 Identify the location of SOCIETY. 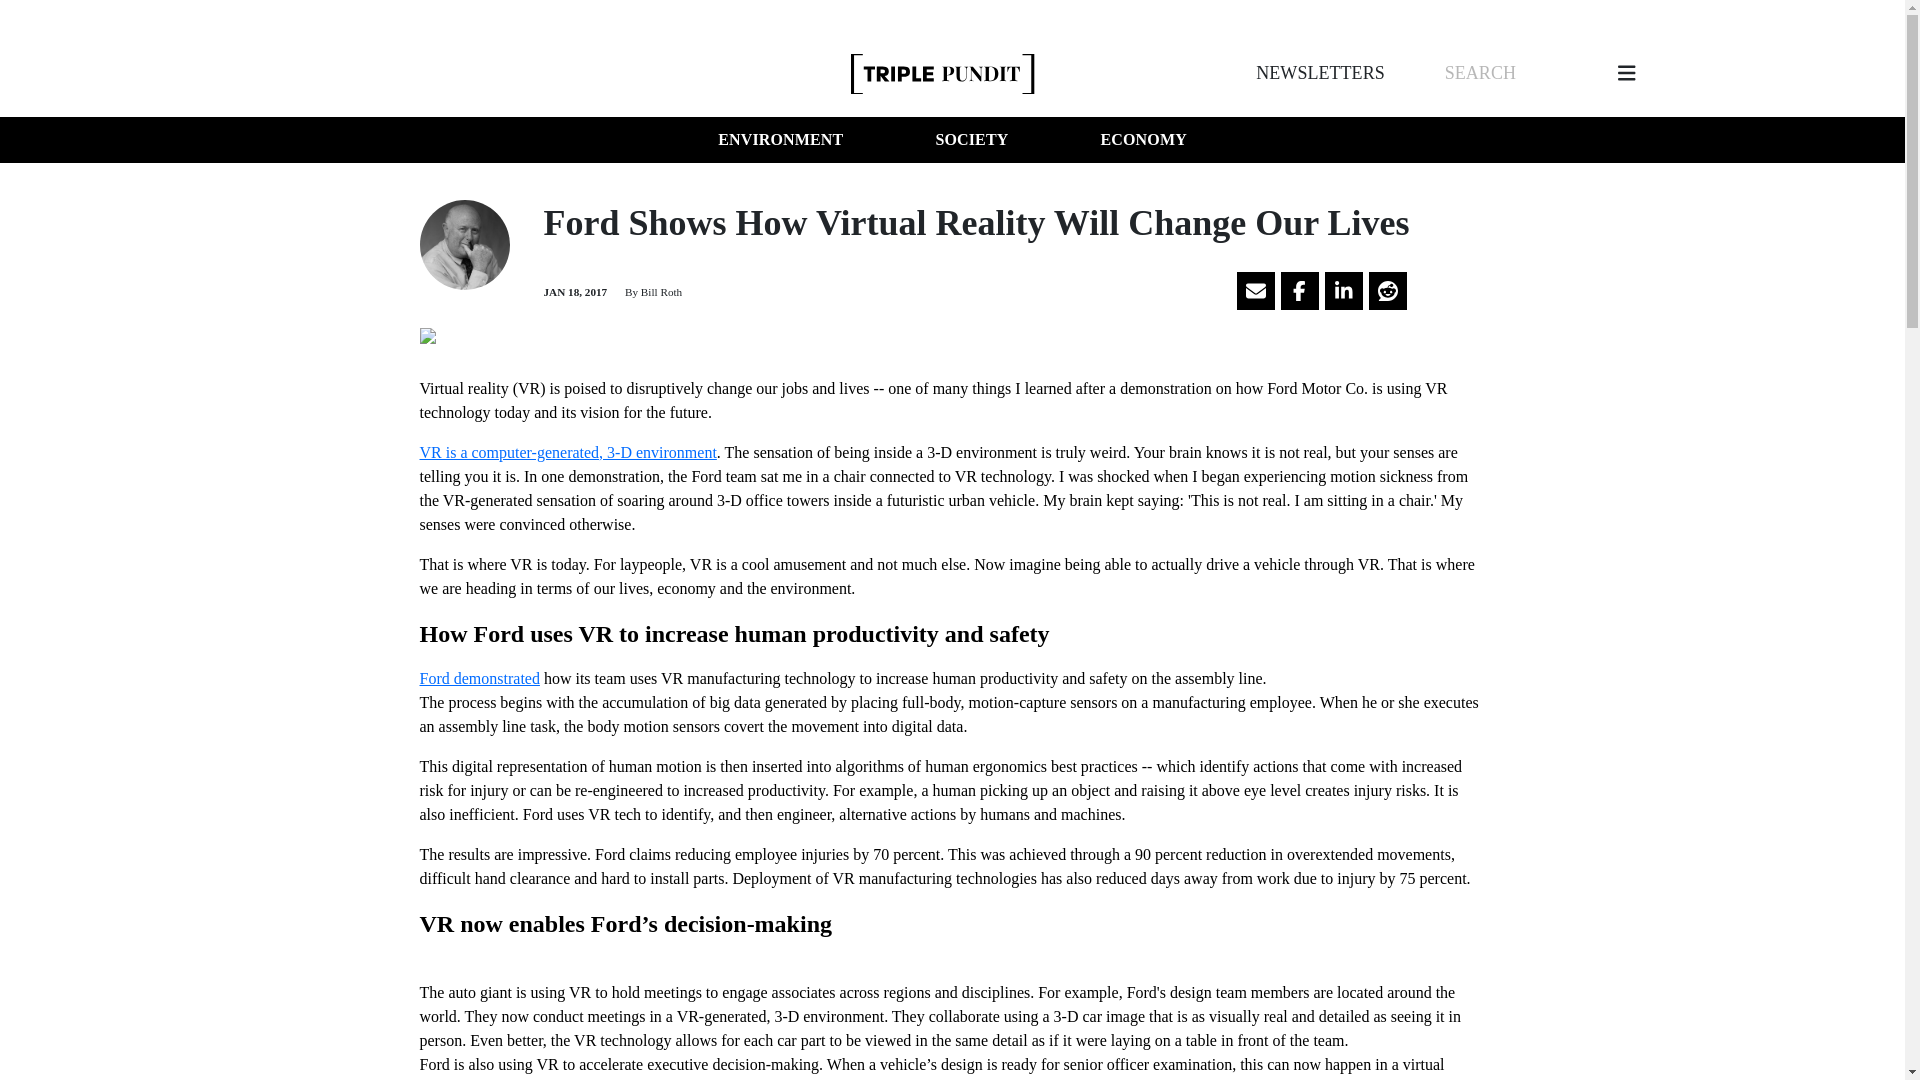
(971, 140).